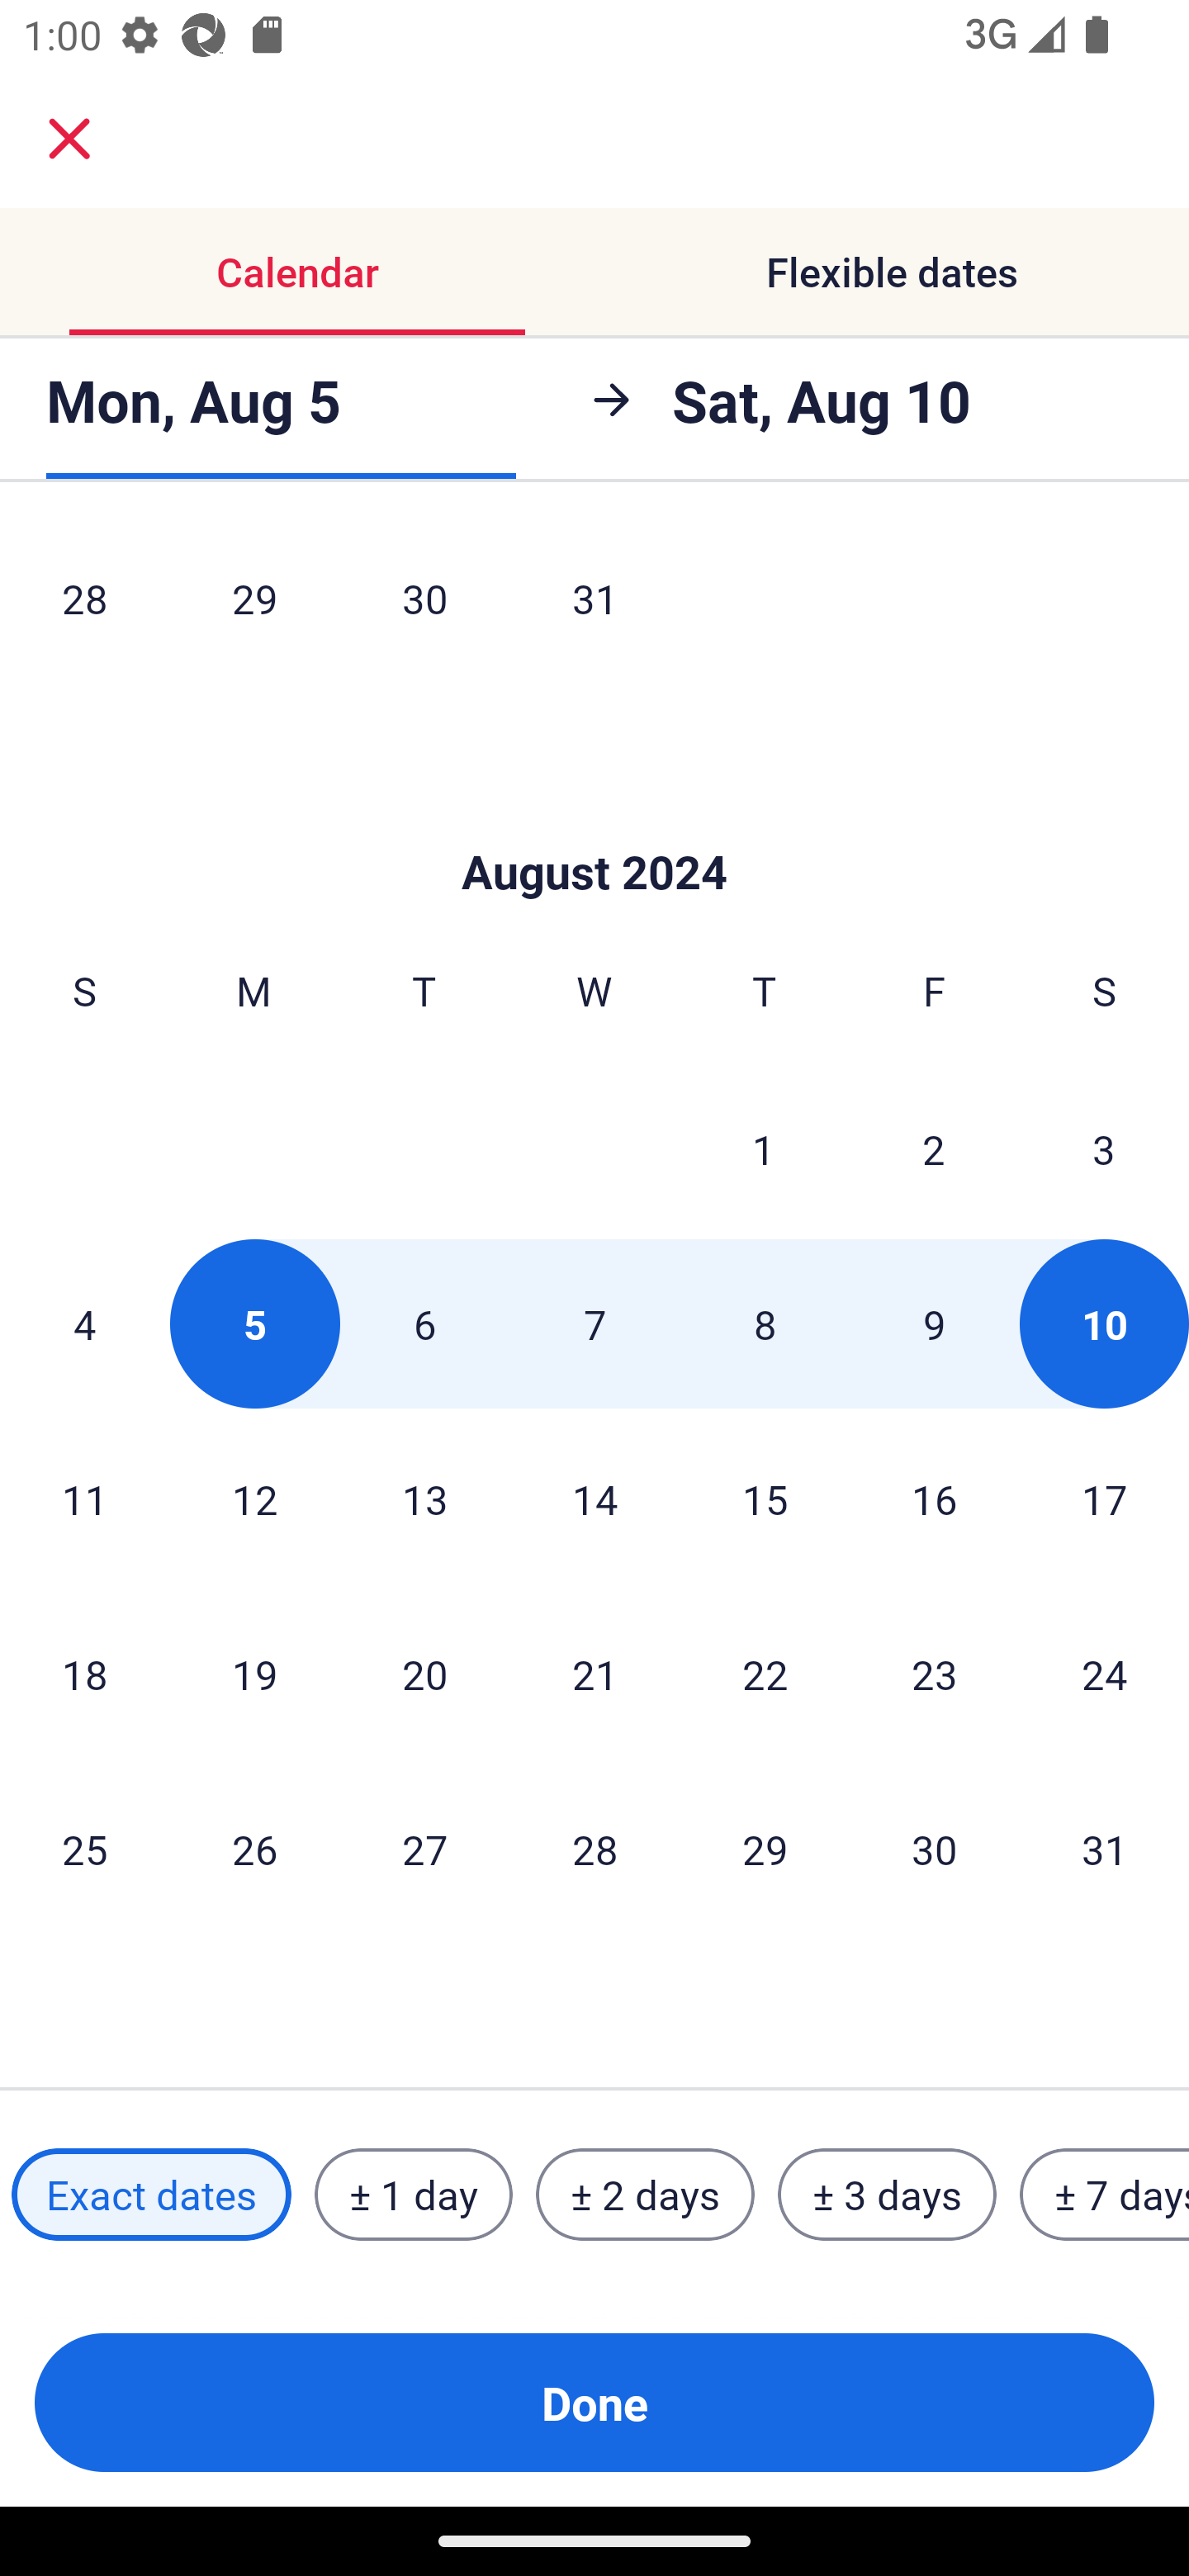 The width and height of the screenshot is (1189, 2576). Describe the element at coordinates (765, 1499) in the screenshot. I see `15 Thursday, August 15, 2024` at that location.